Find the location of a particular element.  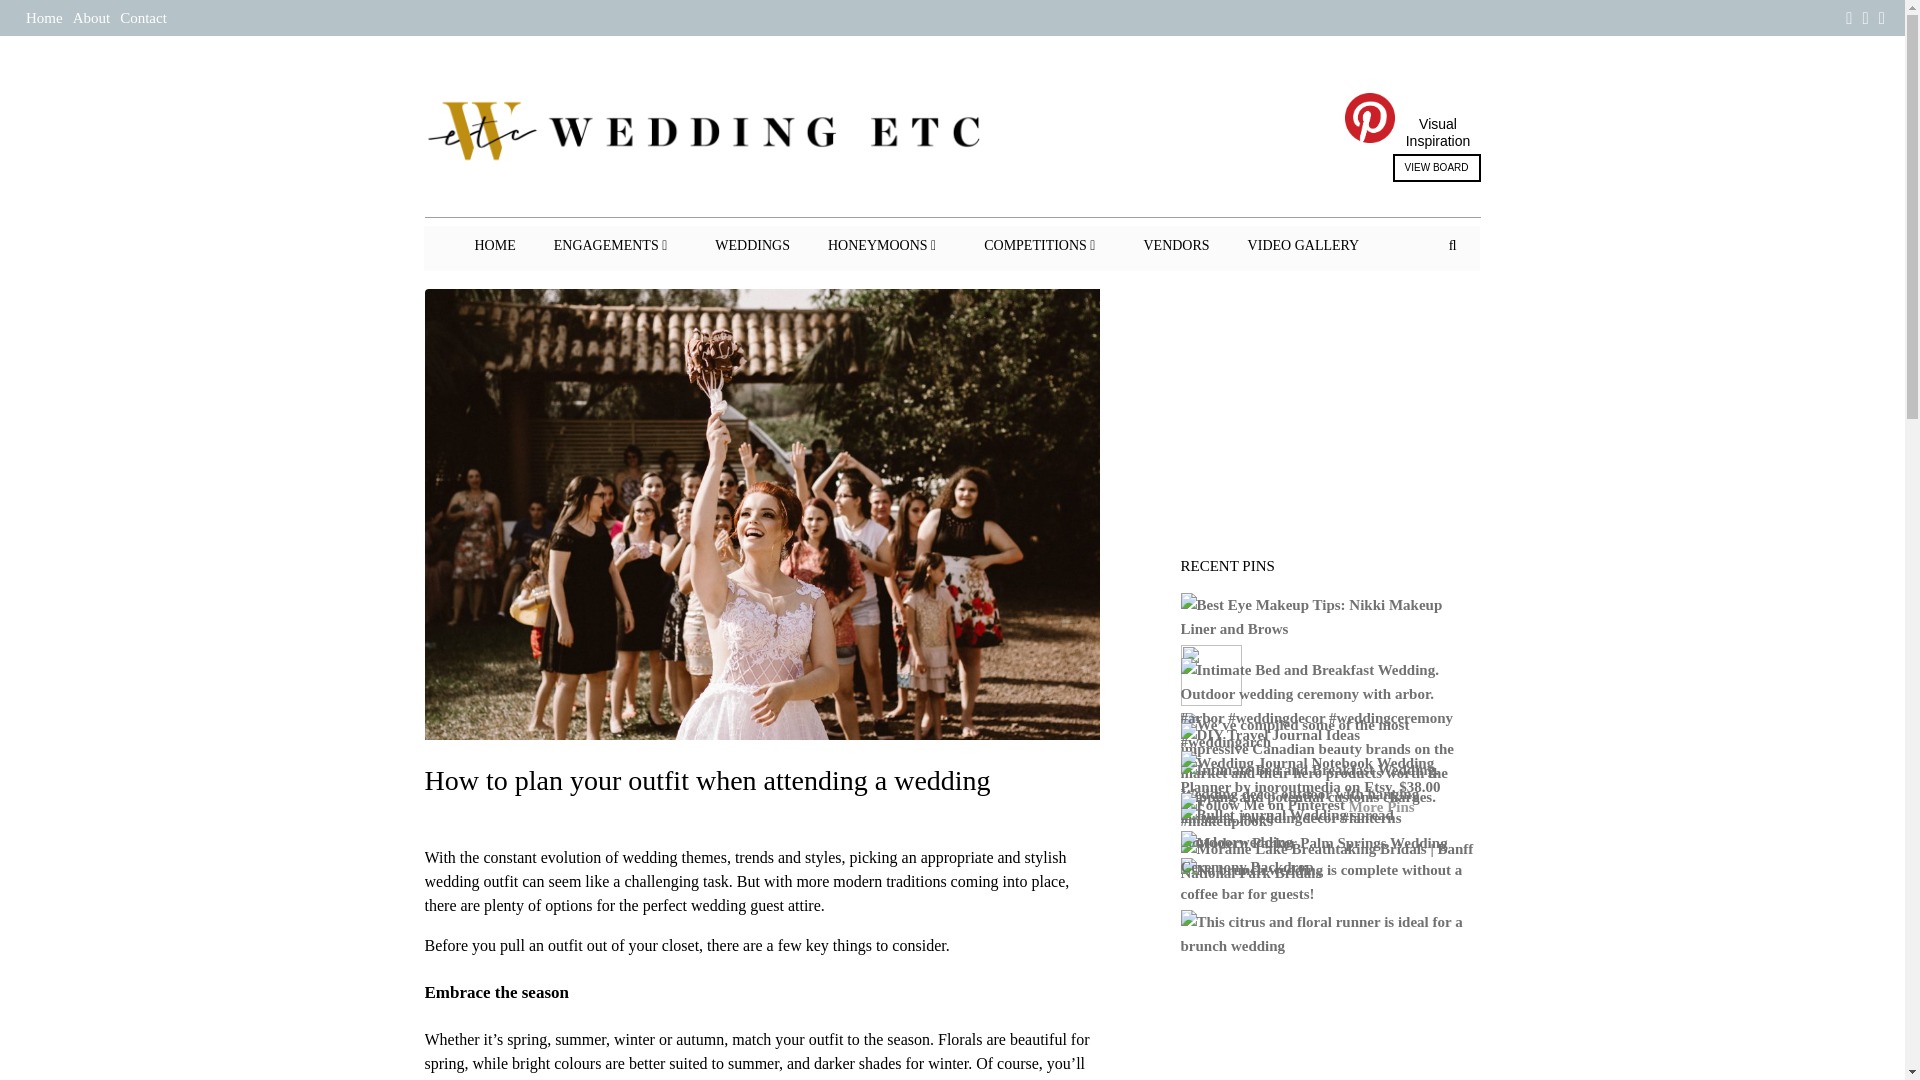

This citrus and floral runner is ideal for a brunch wedding is located at coordinates (1330, 936).